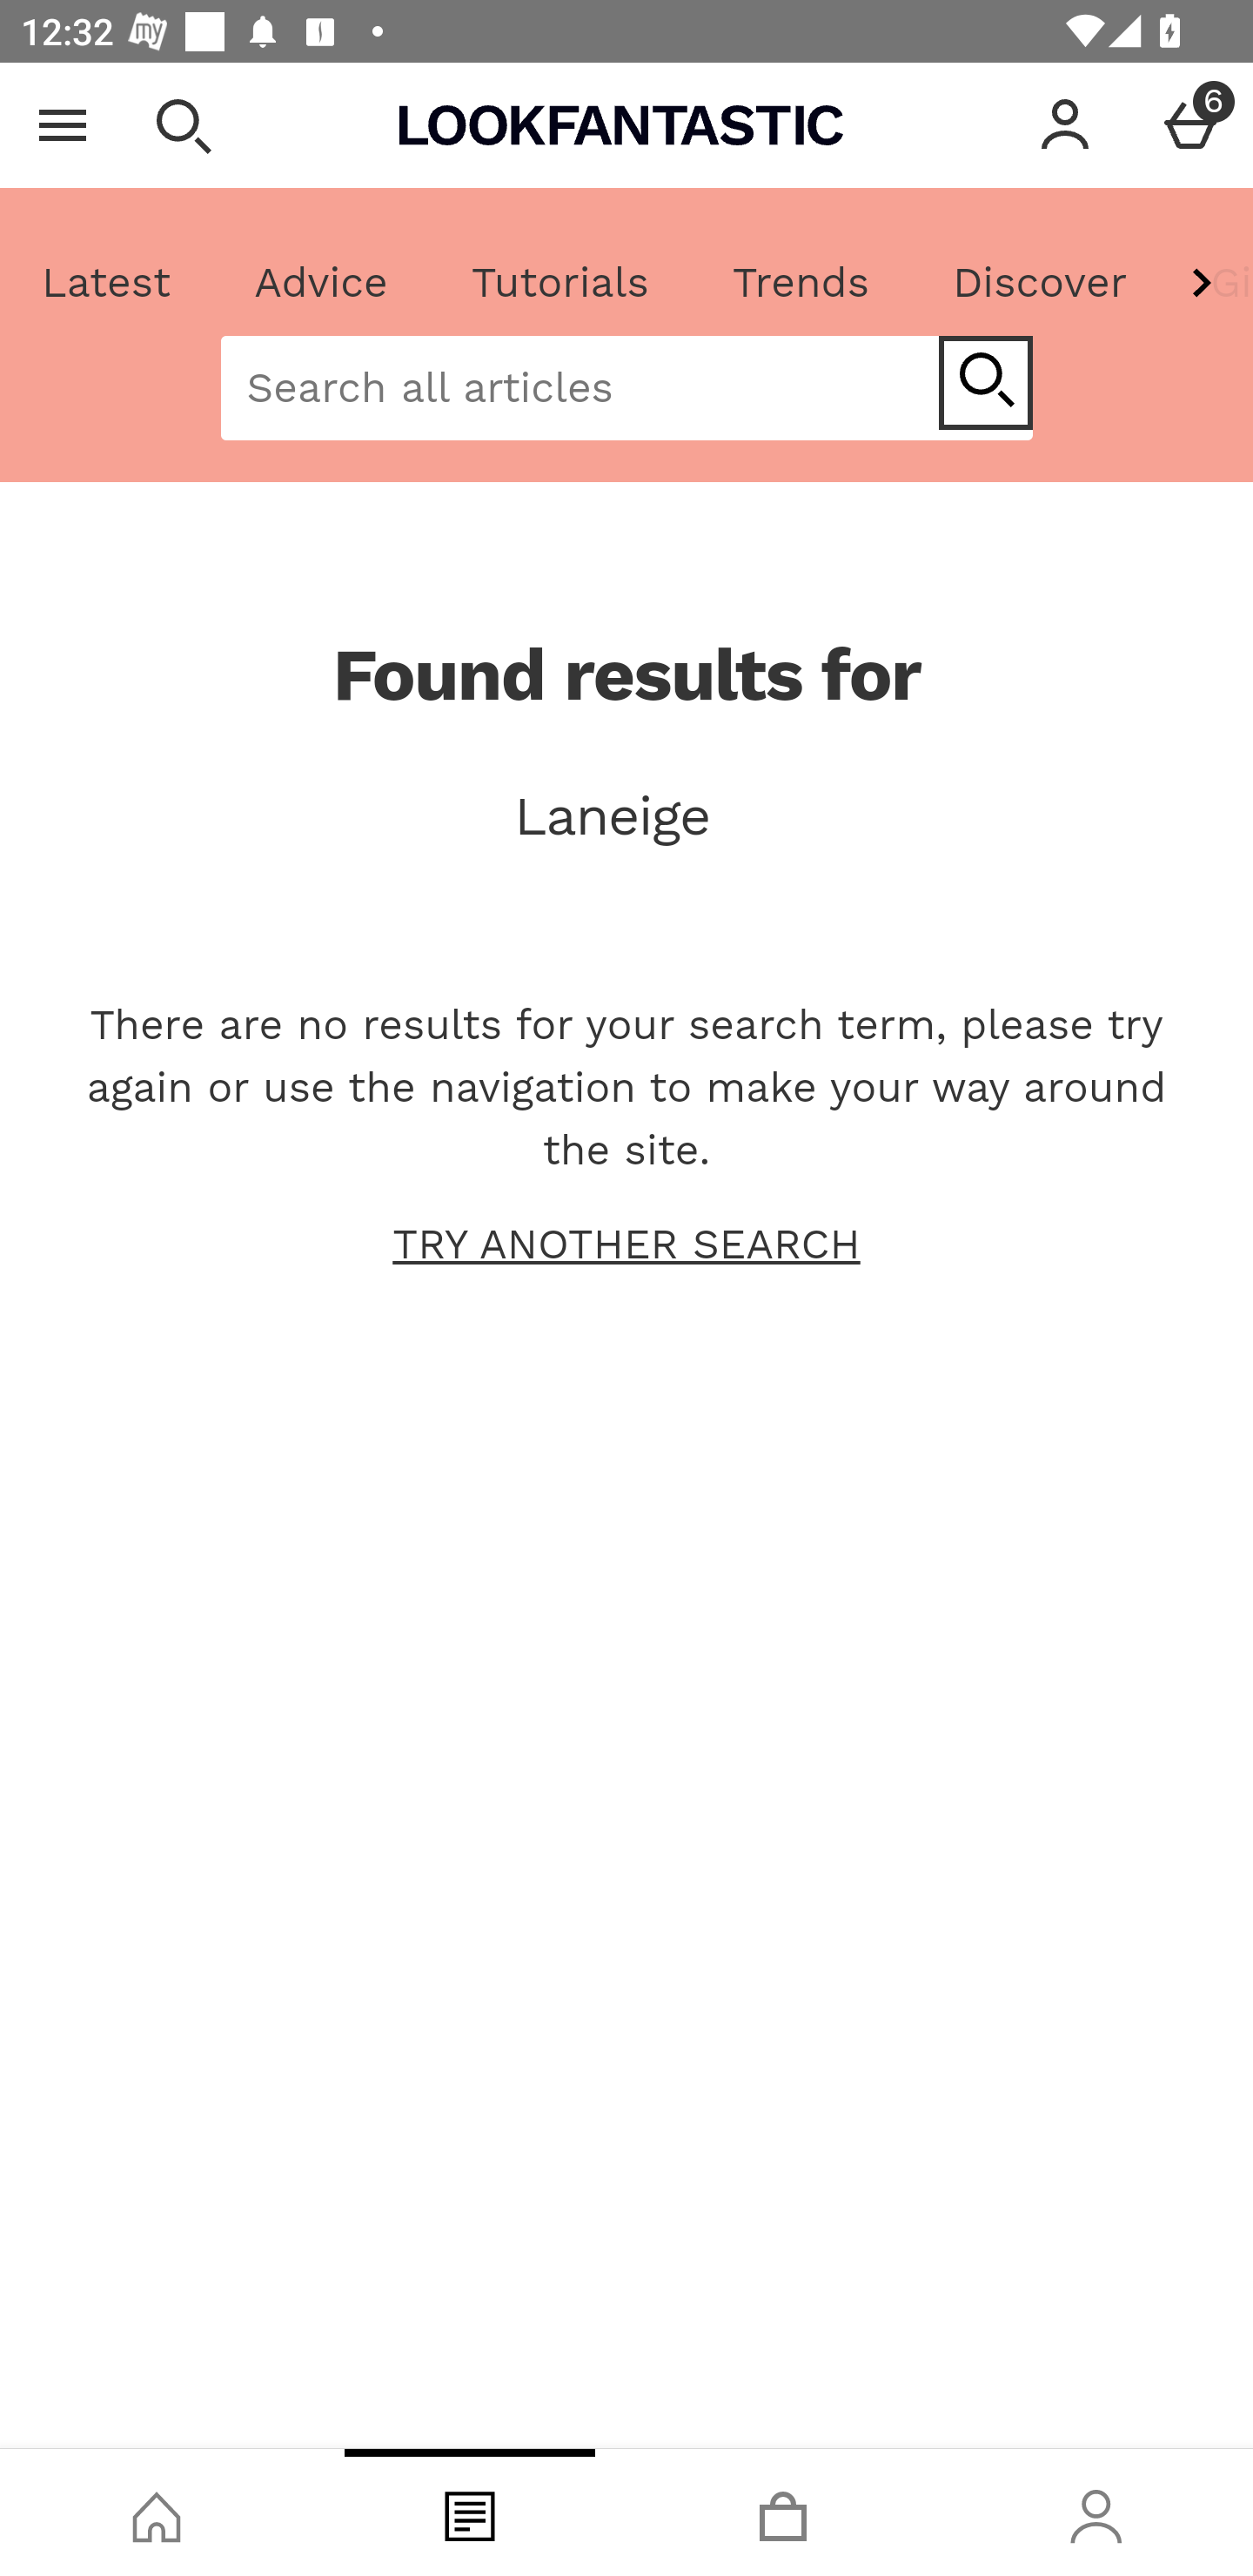 The image size is (1253, 2576). Describe the element at coordinates (985, 382) in the screenshot. I see `start article search` at that location.